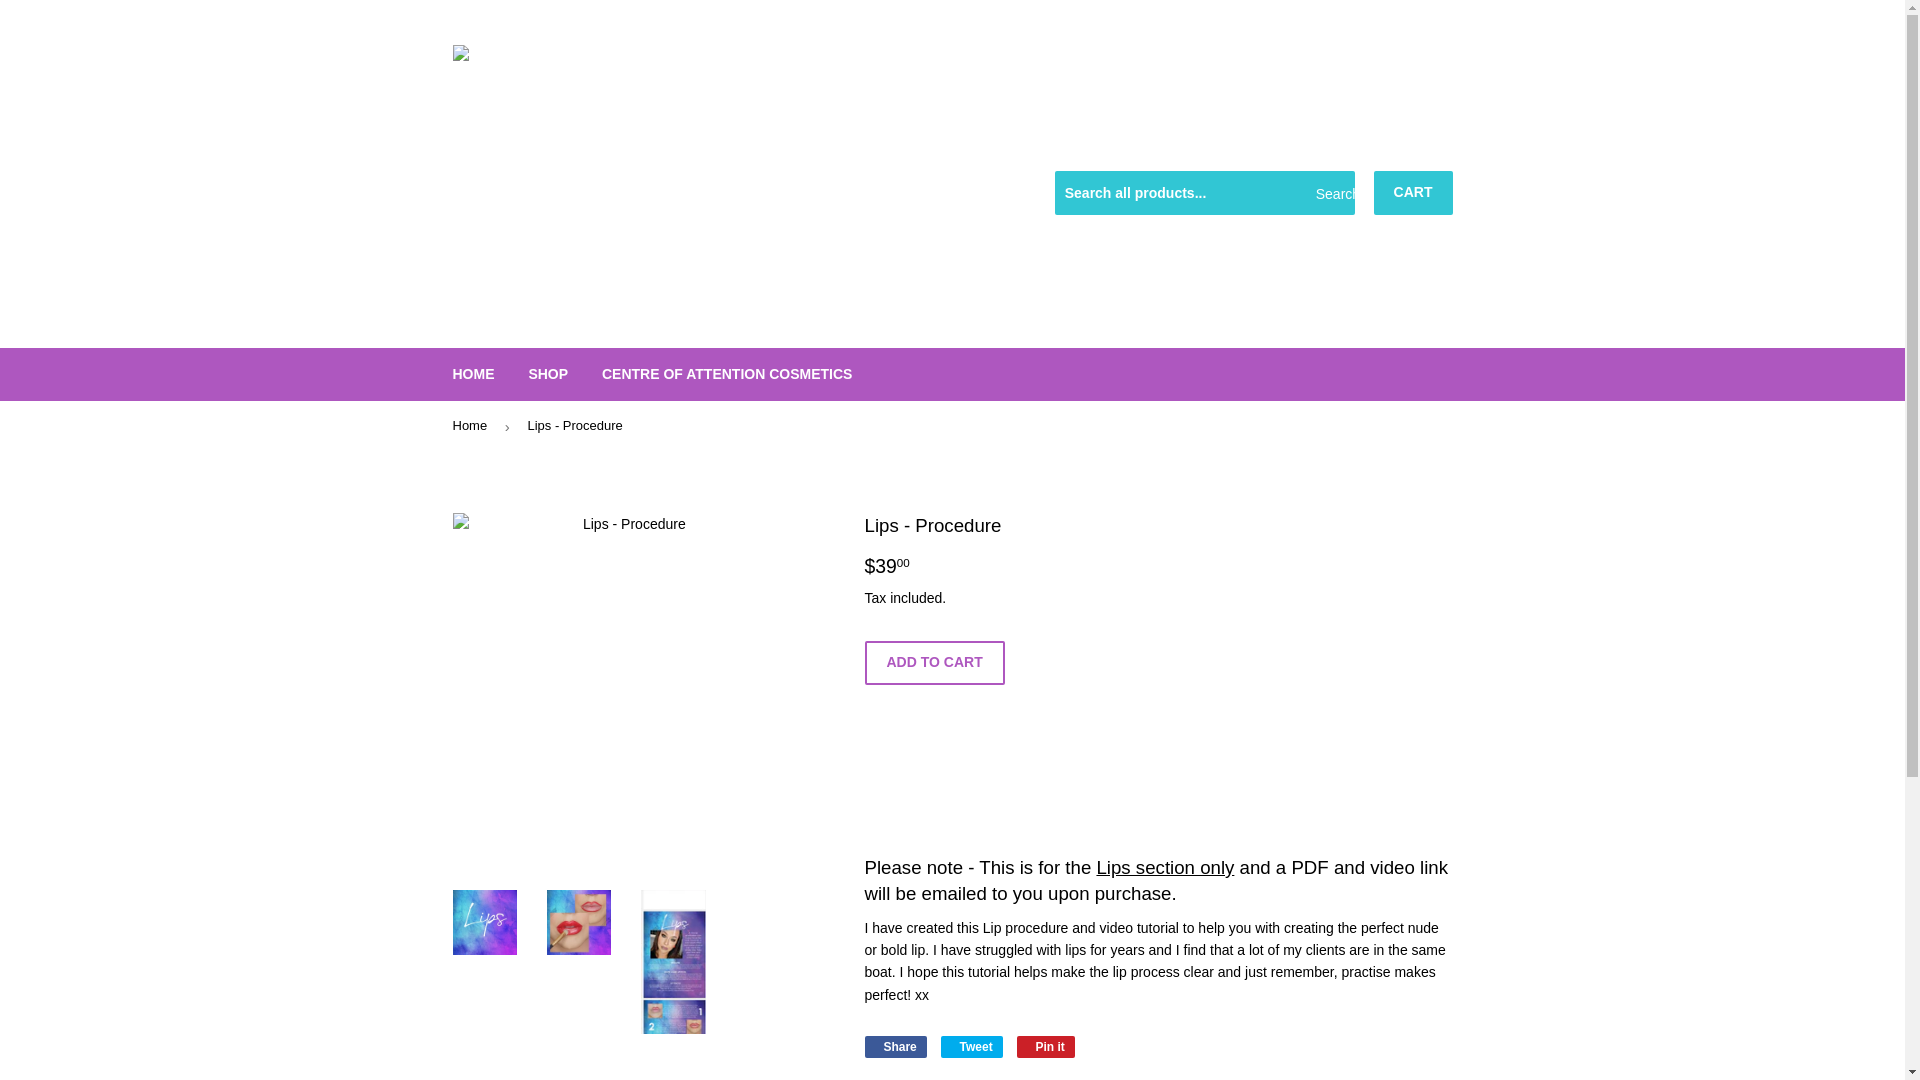  Describe the element at coordinates (1300, 146) in the screenshot. I see `Sign in` at that location.